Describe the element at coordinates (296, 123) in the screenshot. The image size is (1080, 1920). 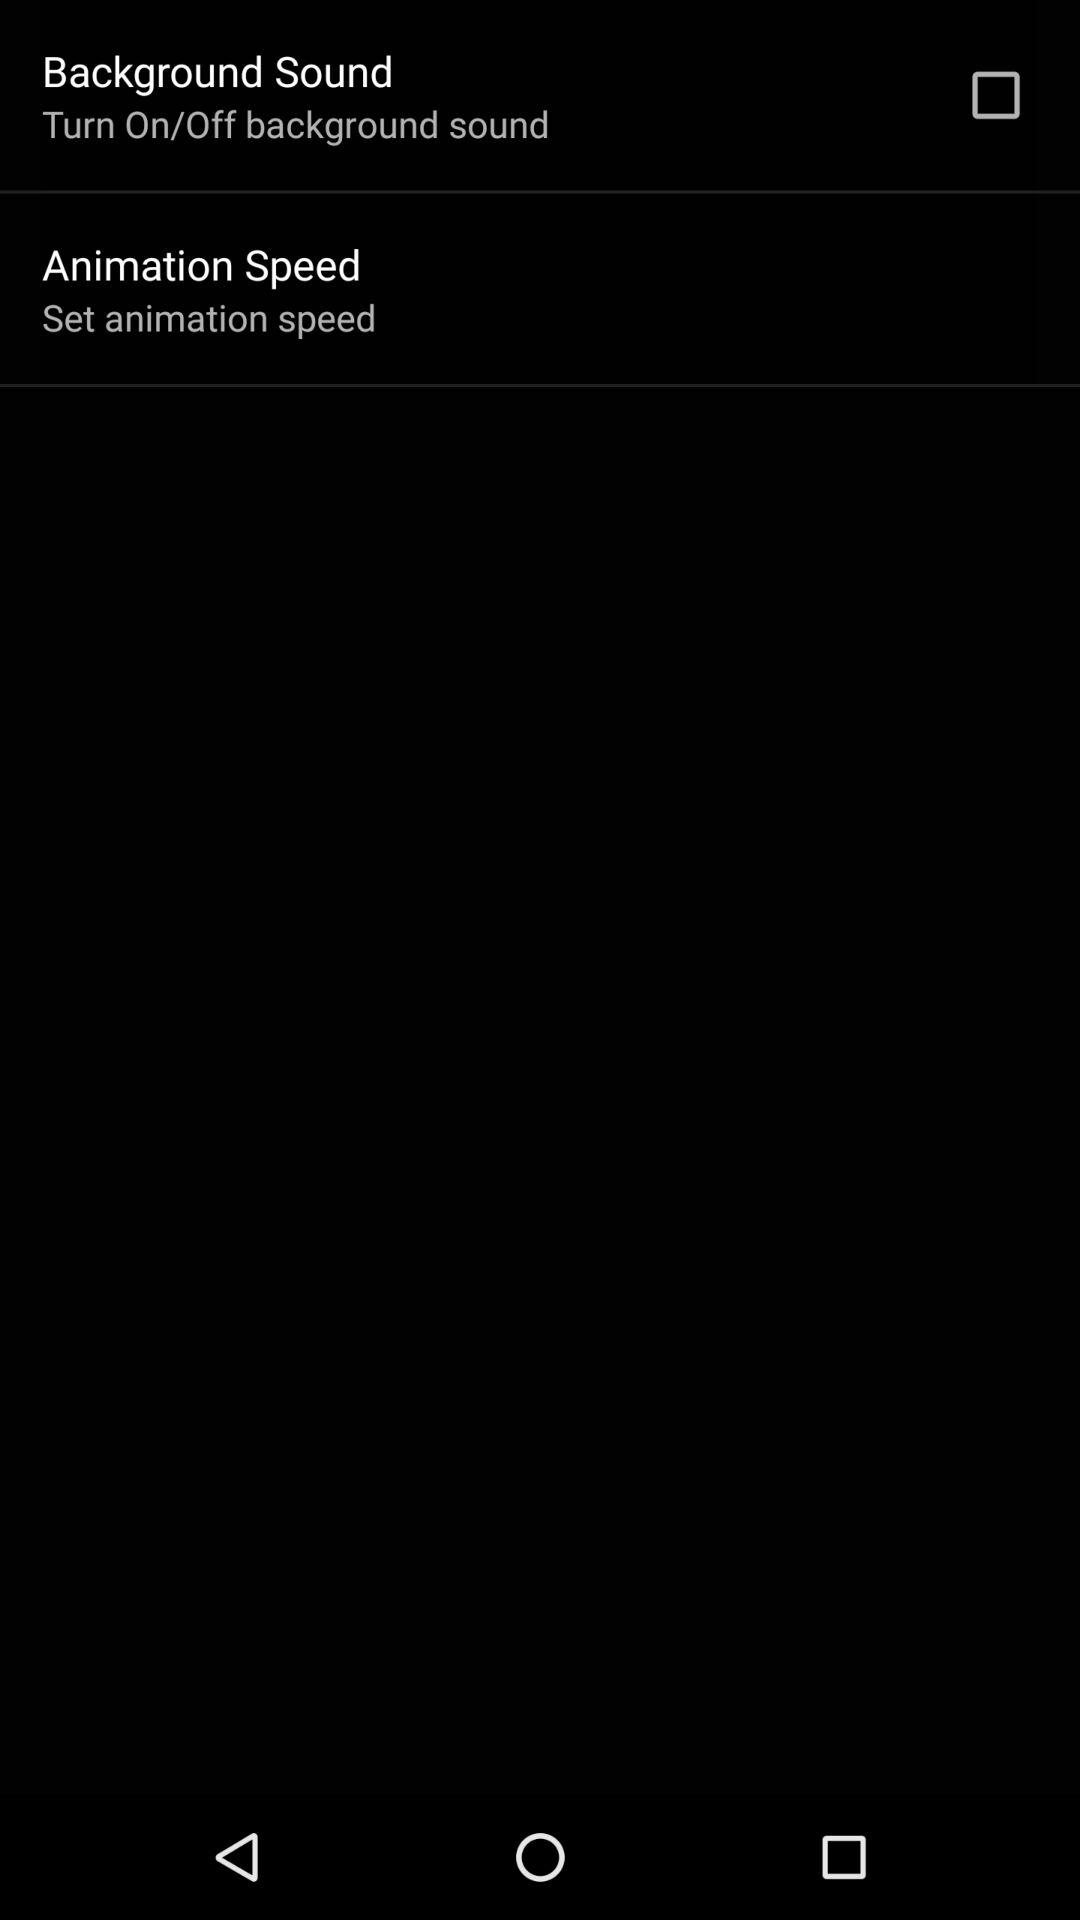
I see `launch icon below the background sound app` at that location.